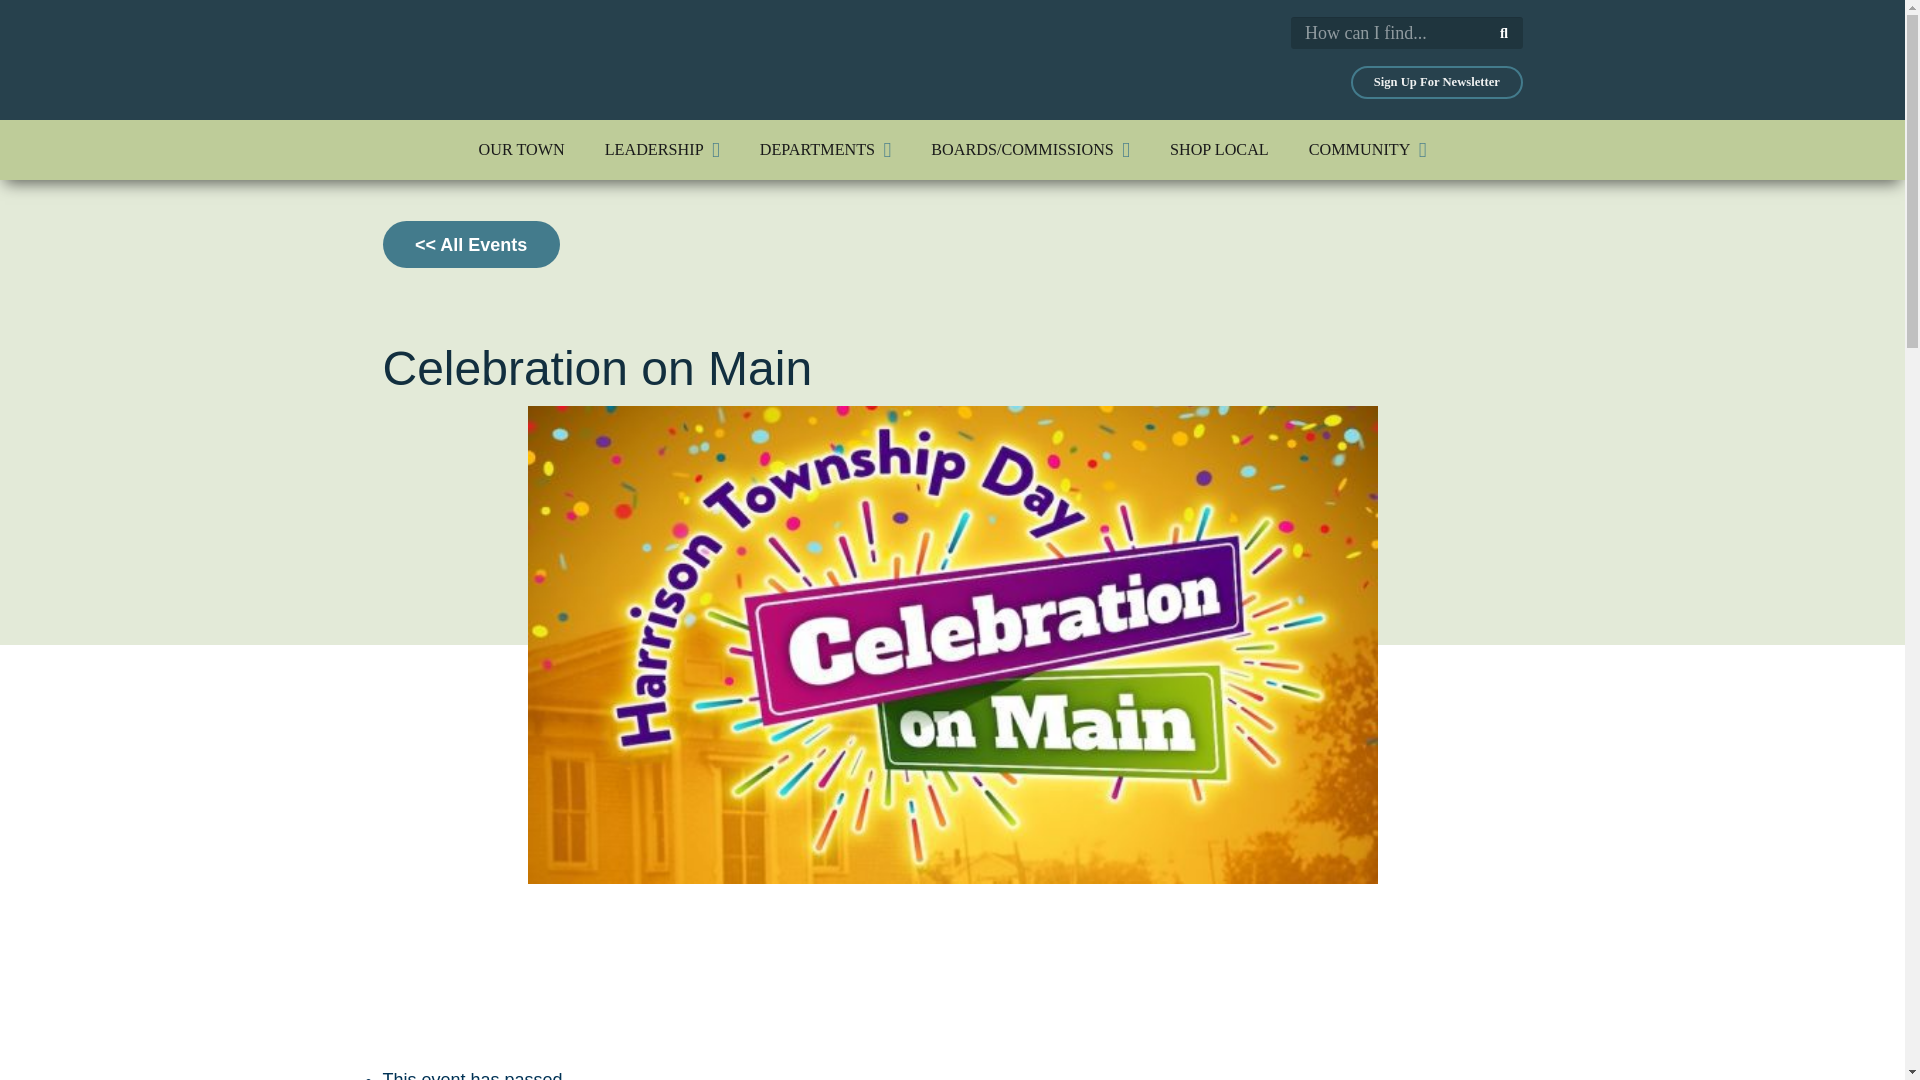 Image resolution: width=1920 pixels, height=1080 pixels. What do you see at coordinates (1436, 82) in the screenshot?
I see `Sign Up For Newsletter` at bounding box center [1436, 82].